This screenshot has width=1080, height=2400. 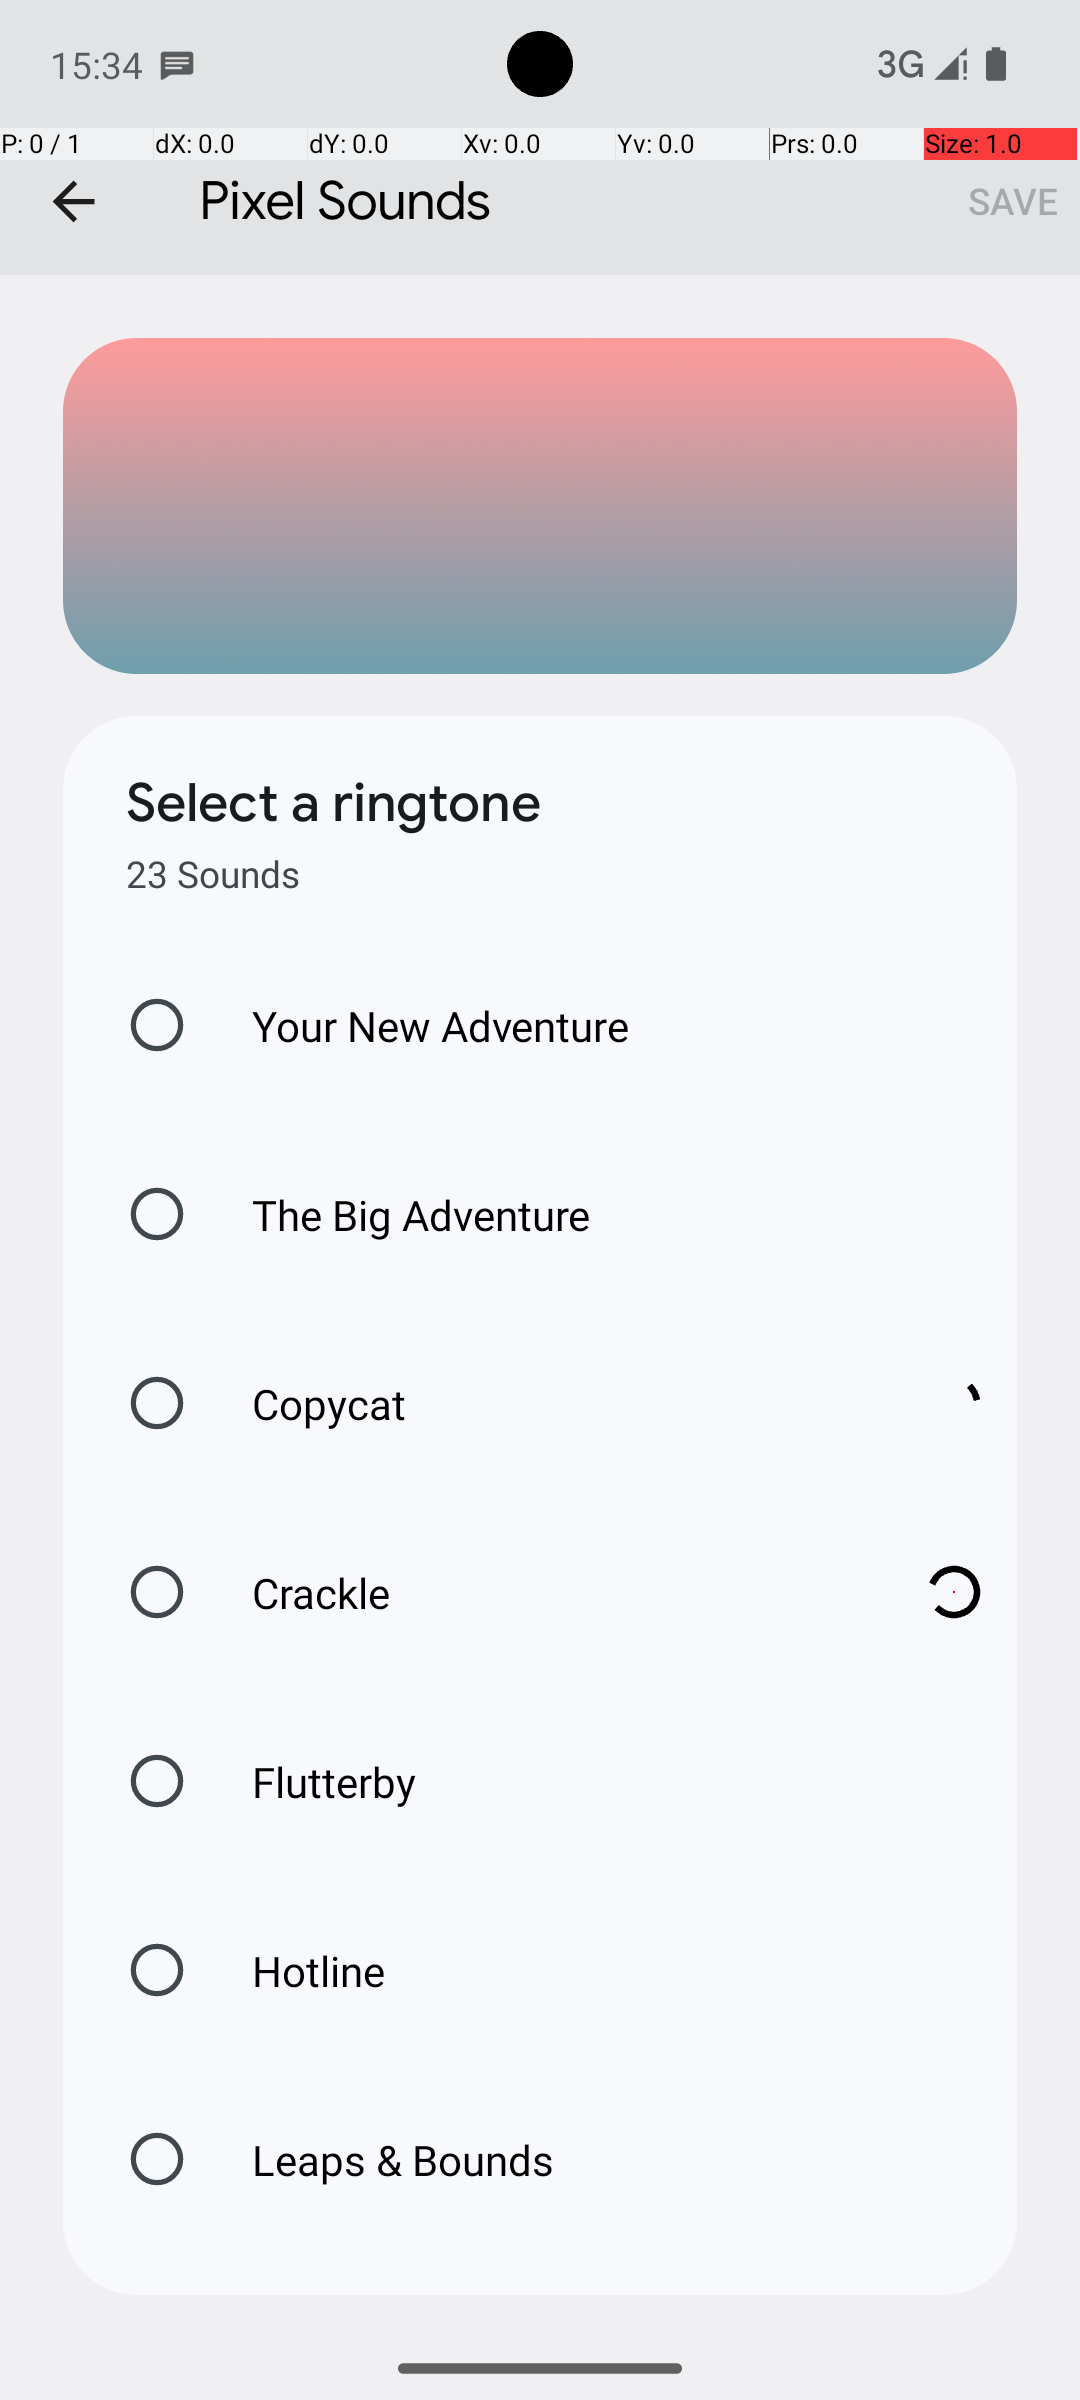 I want to click on Your New Adventure, so click(x=420, y=1026).